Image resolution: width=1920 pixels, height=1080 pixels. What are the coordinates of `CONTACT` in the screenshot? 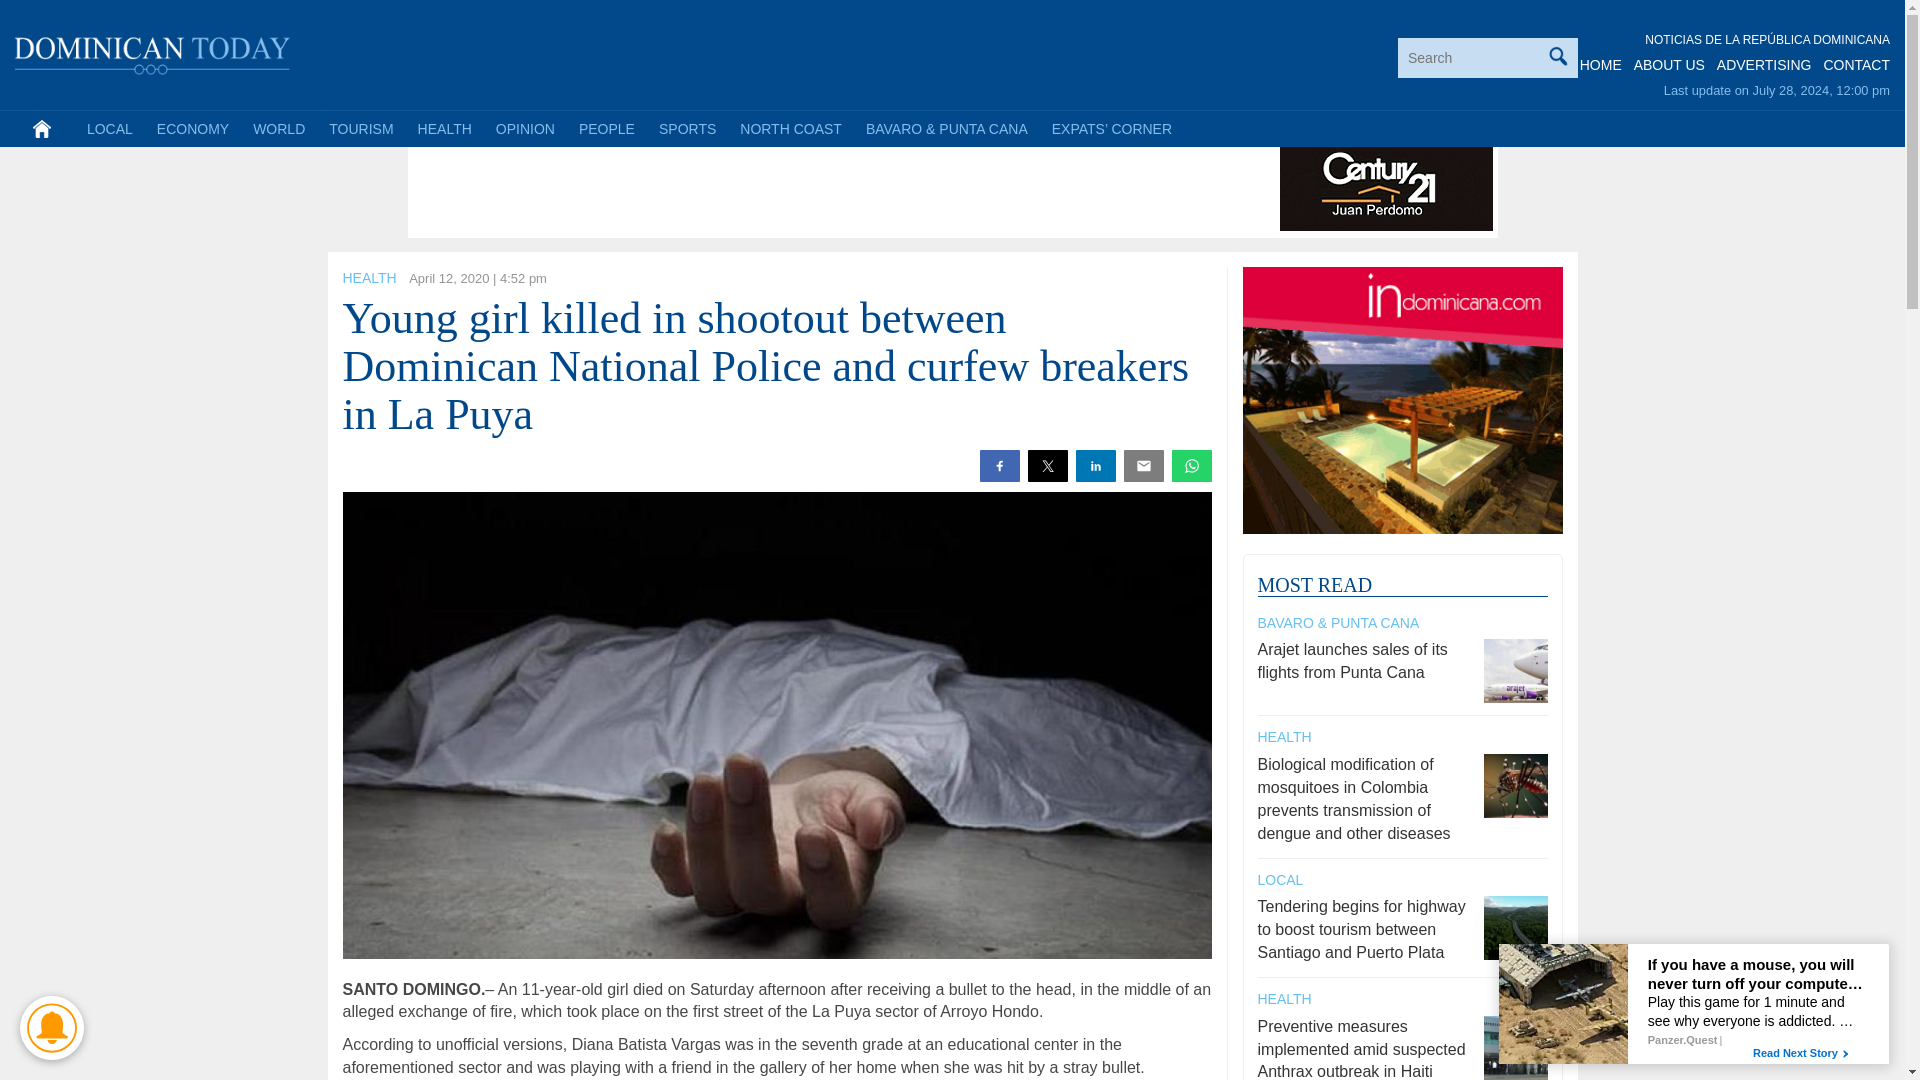 It's located at (1856, 65).